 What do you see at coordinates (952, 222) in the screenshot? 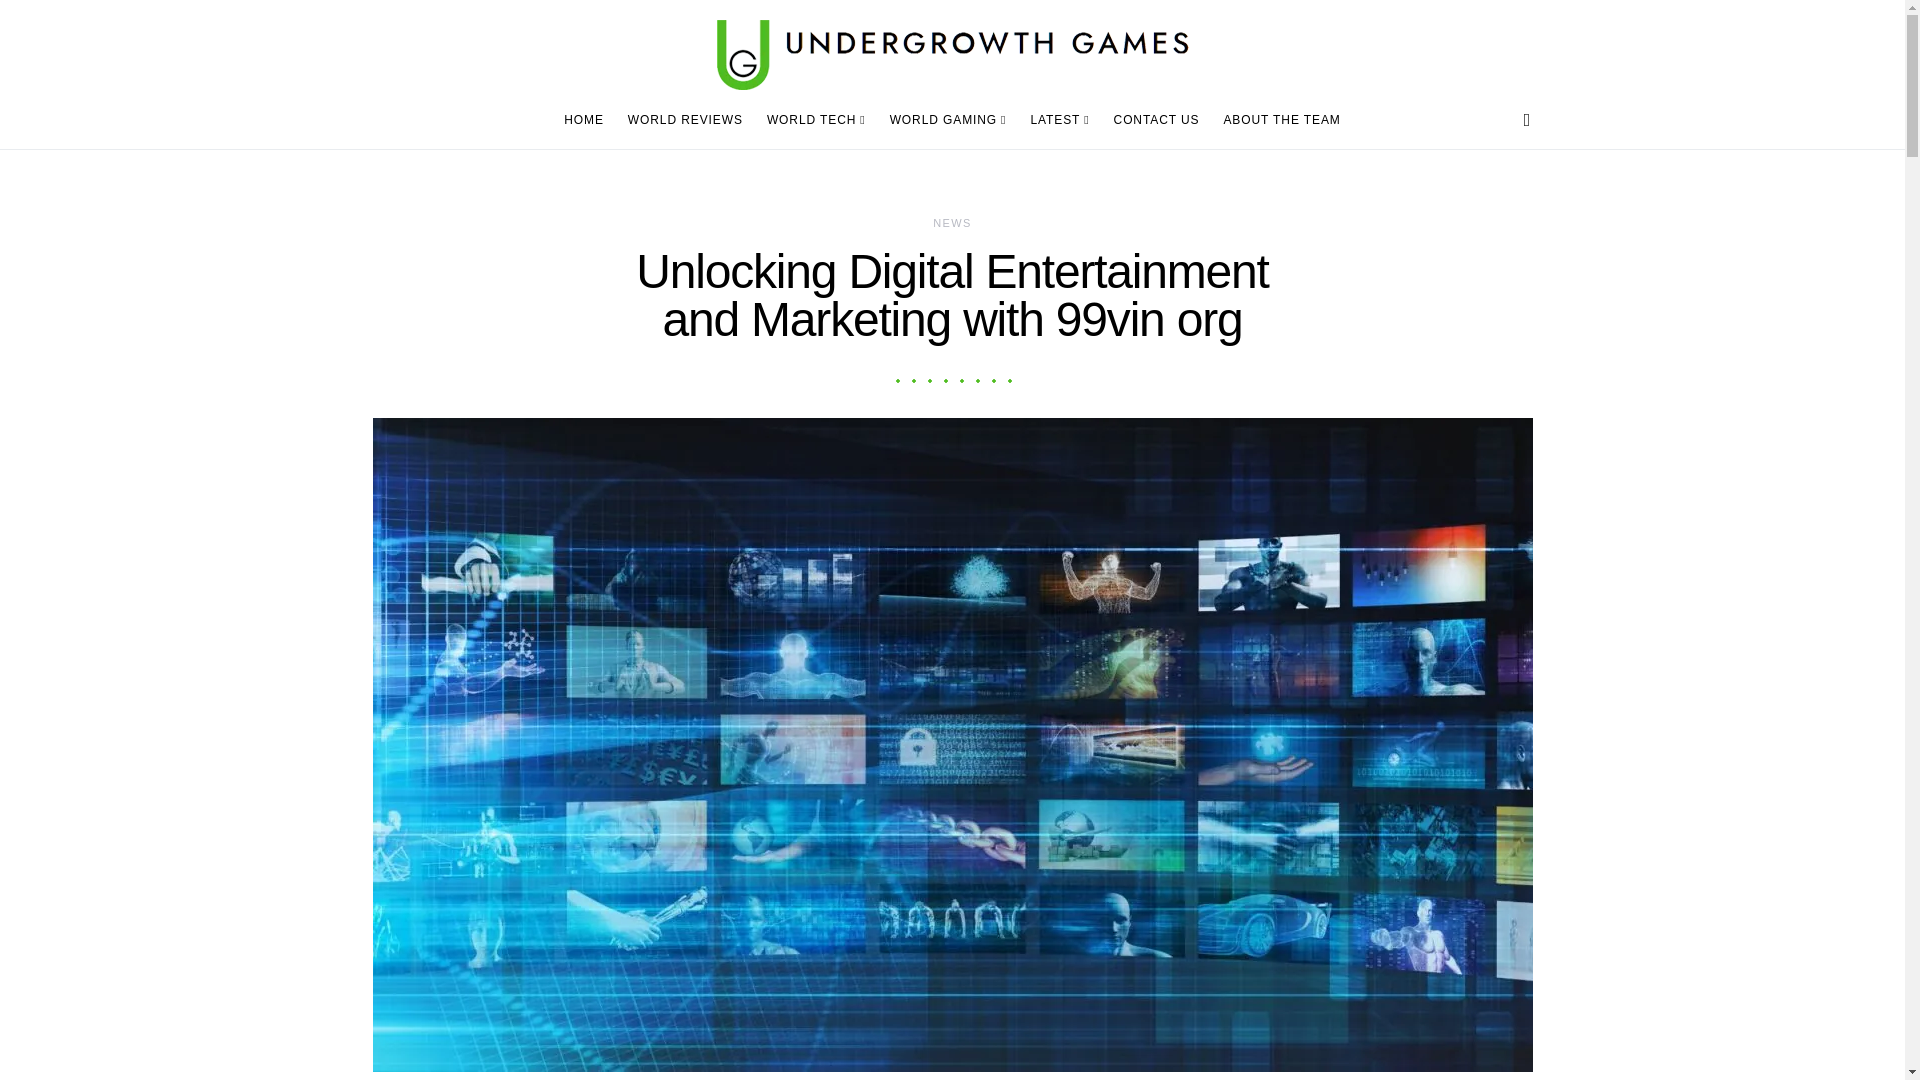
I see `NEWS` at bounding box center [952, 222].